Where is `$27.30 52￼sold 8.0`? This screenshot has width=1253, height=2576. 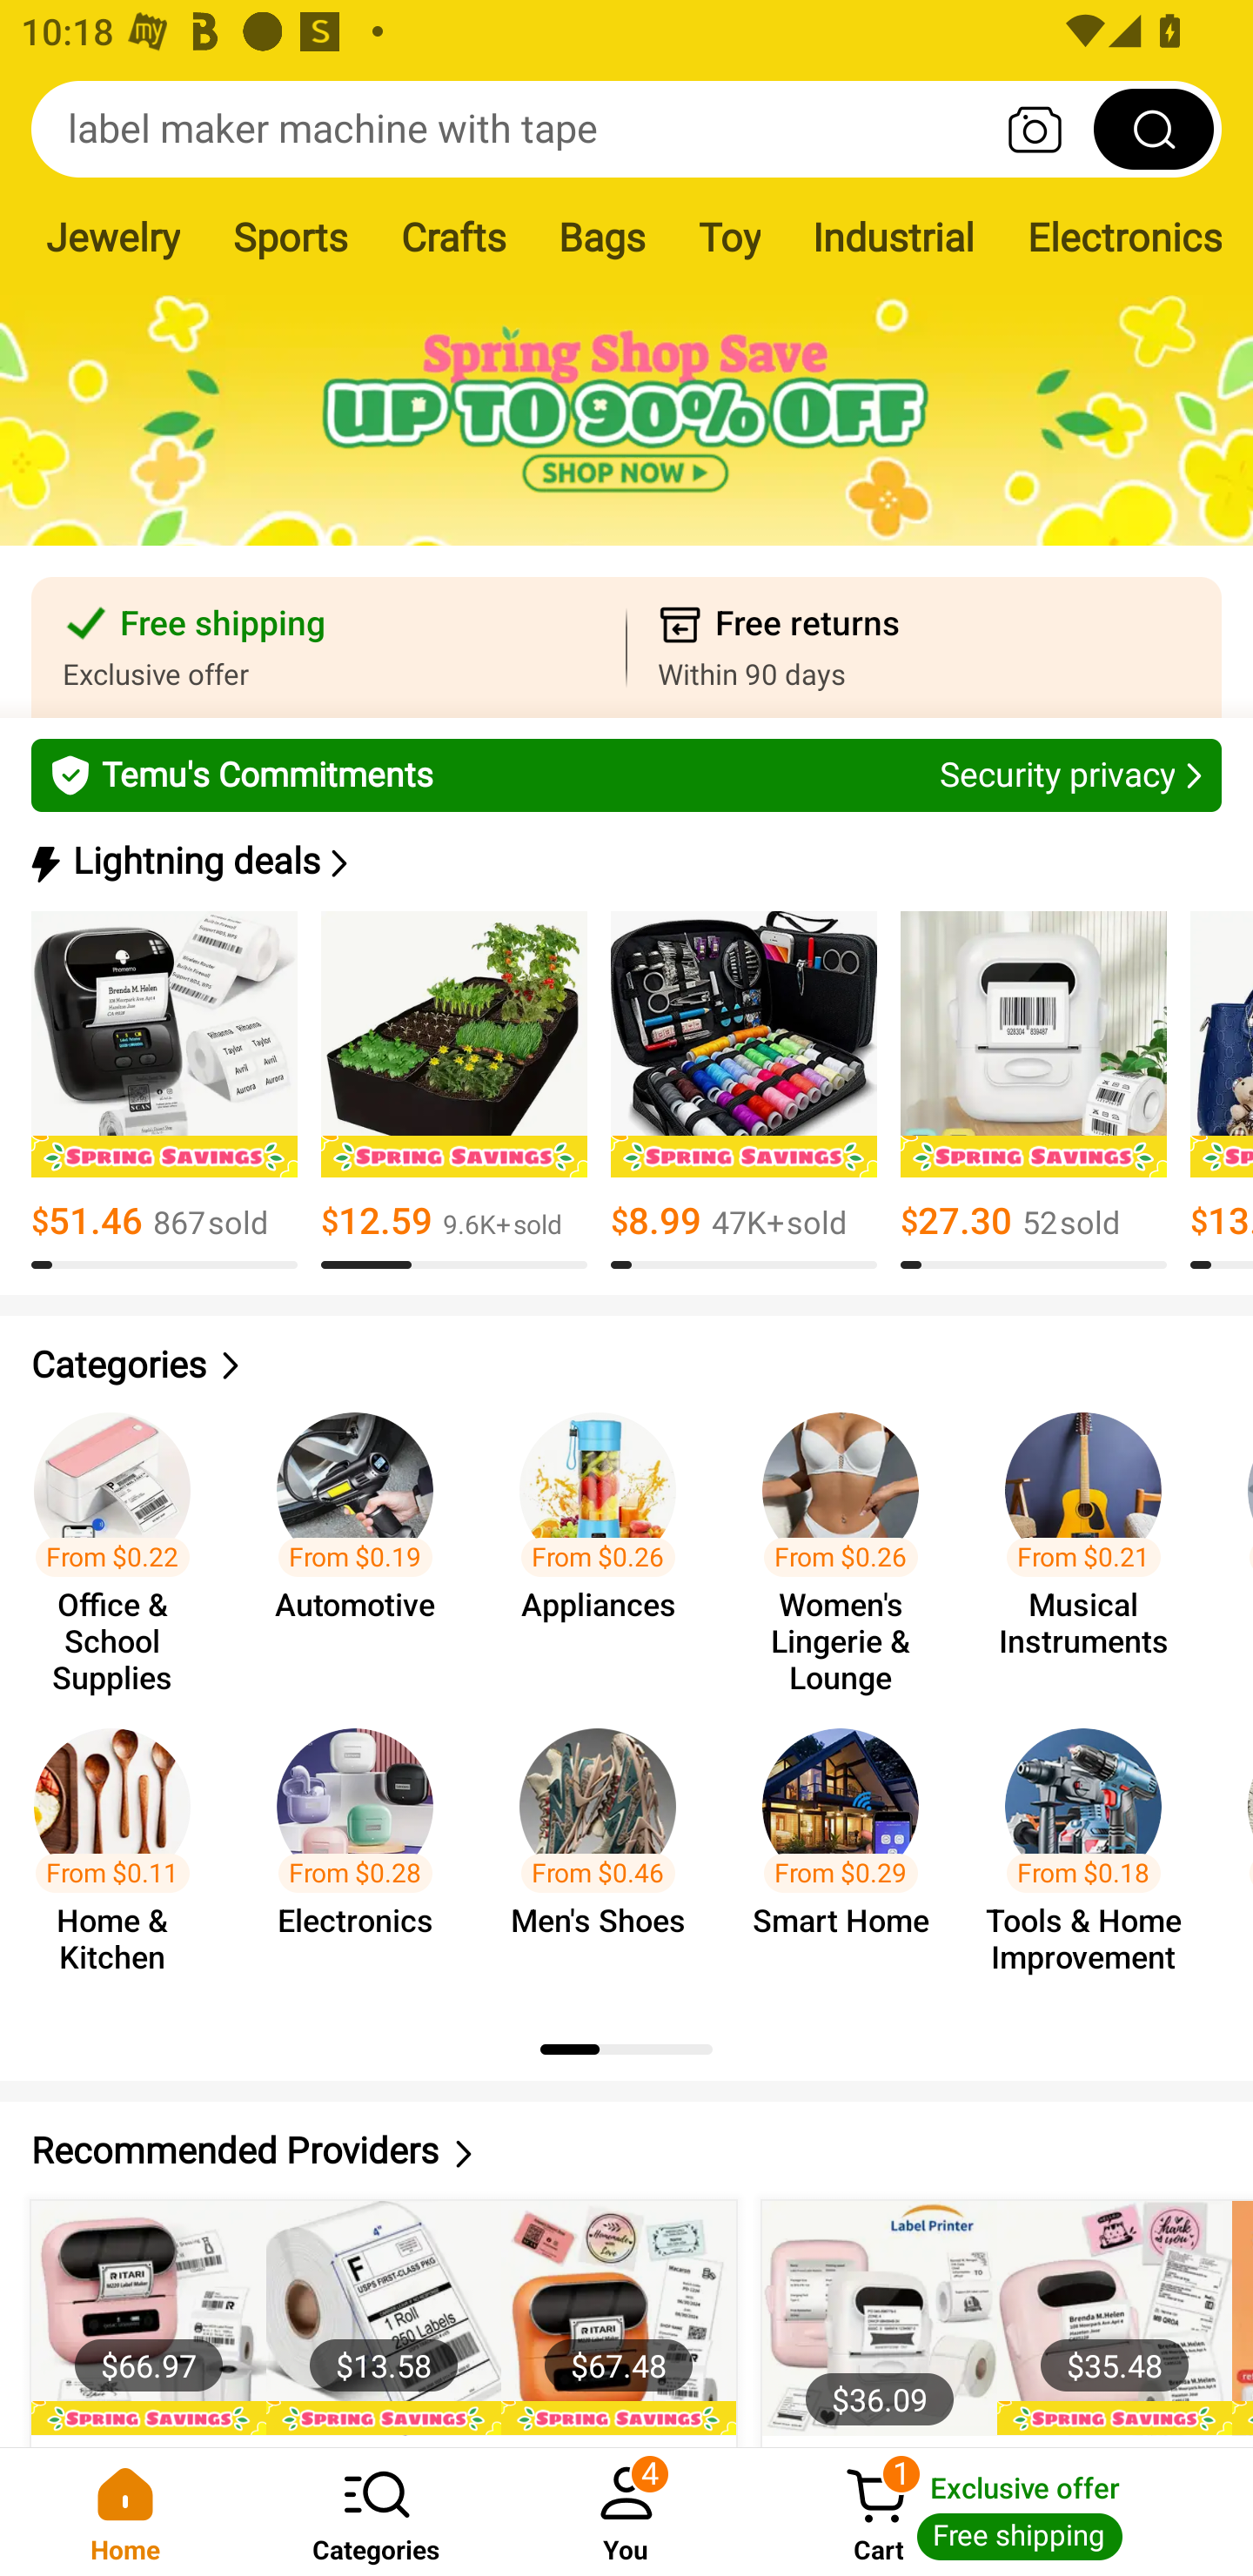
$27.30 52￼sold 8.0 is located at coordinates (1034, 1090).